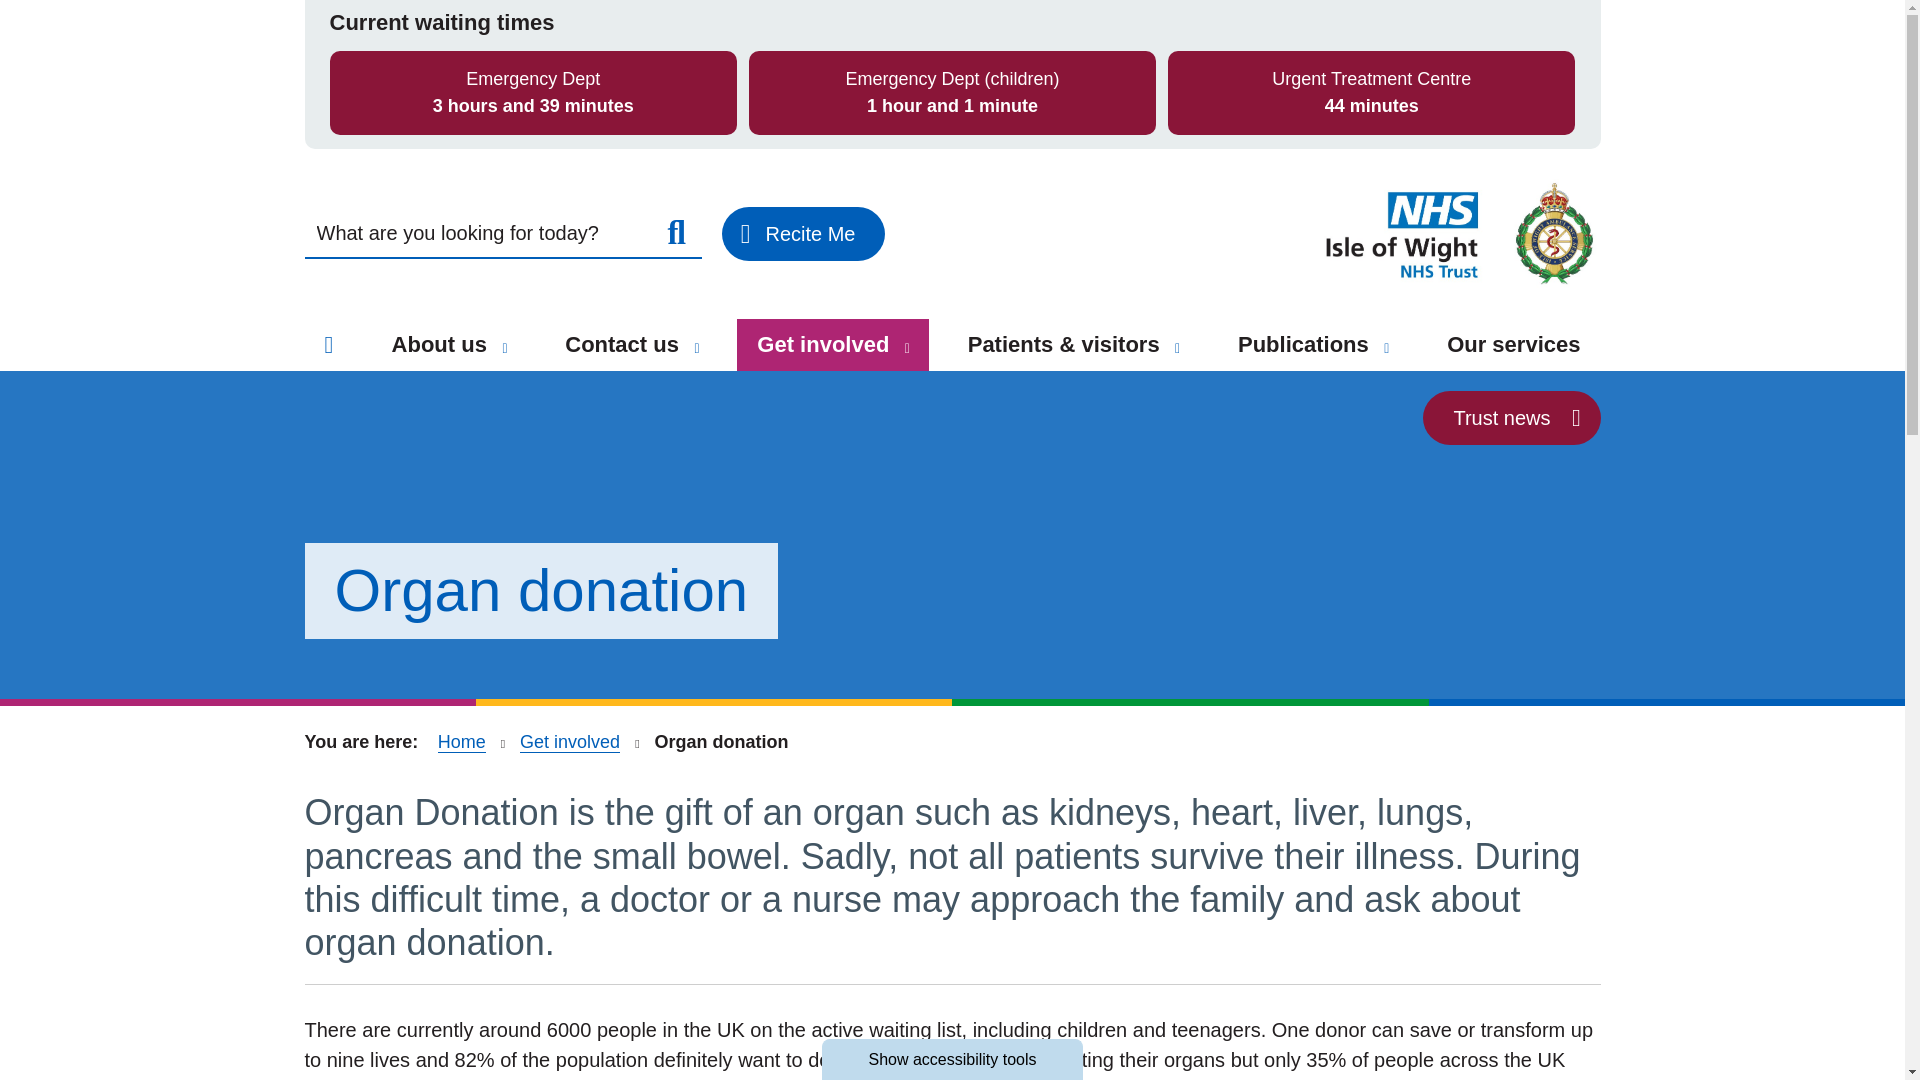  Describe the element at coordinates (461, 28) in the screenshot. I see `IOW NHS CARE Awards` at that location.